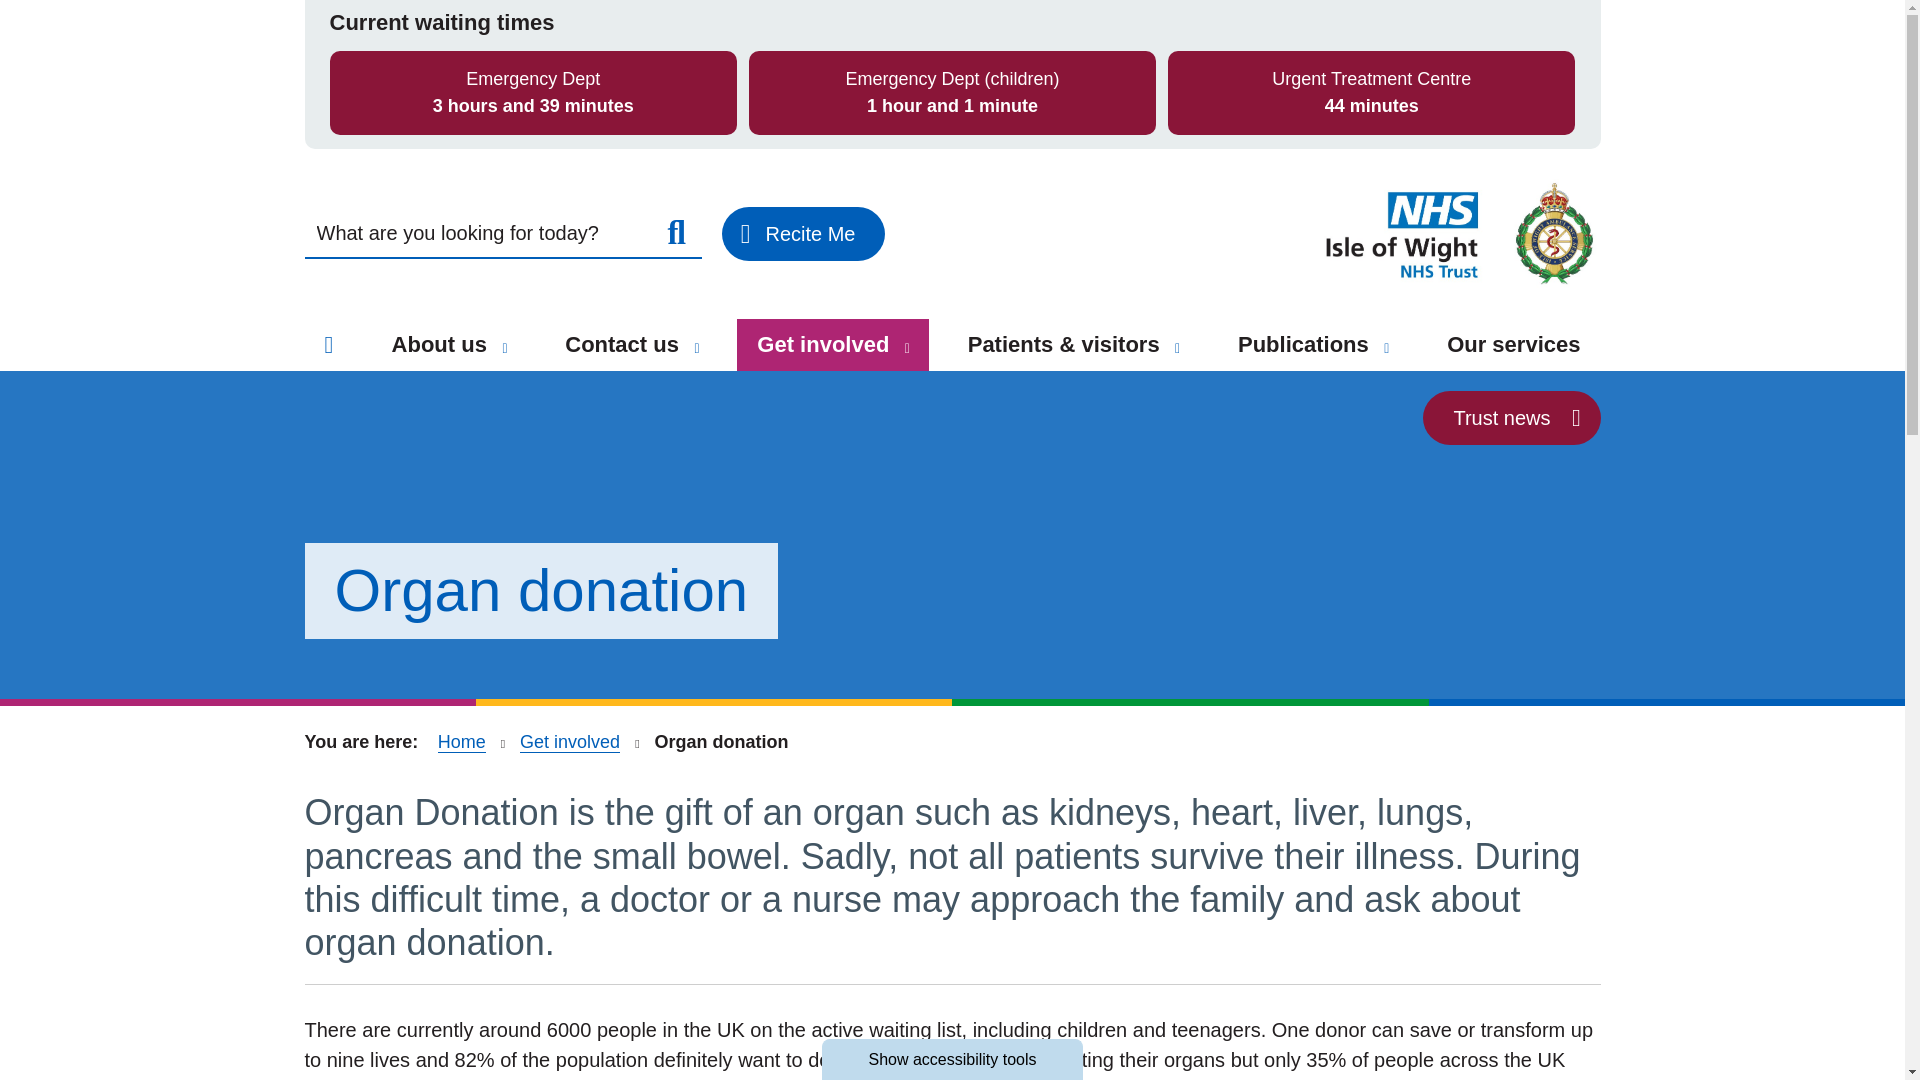  Describe the element at coordinates (461, 28) in the screenshot. I see `IOW NHS CARE Awards` at that location.